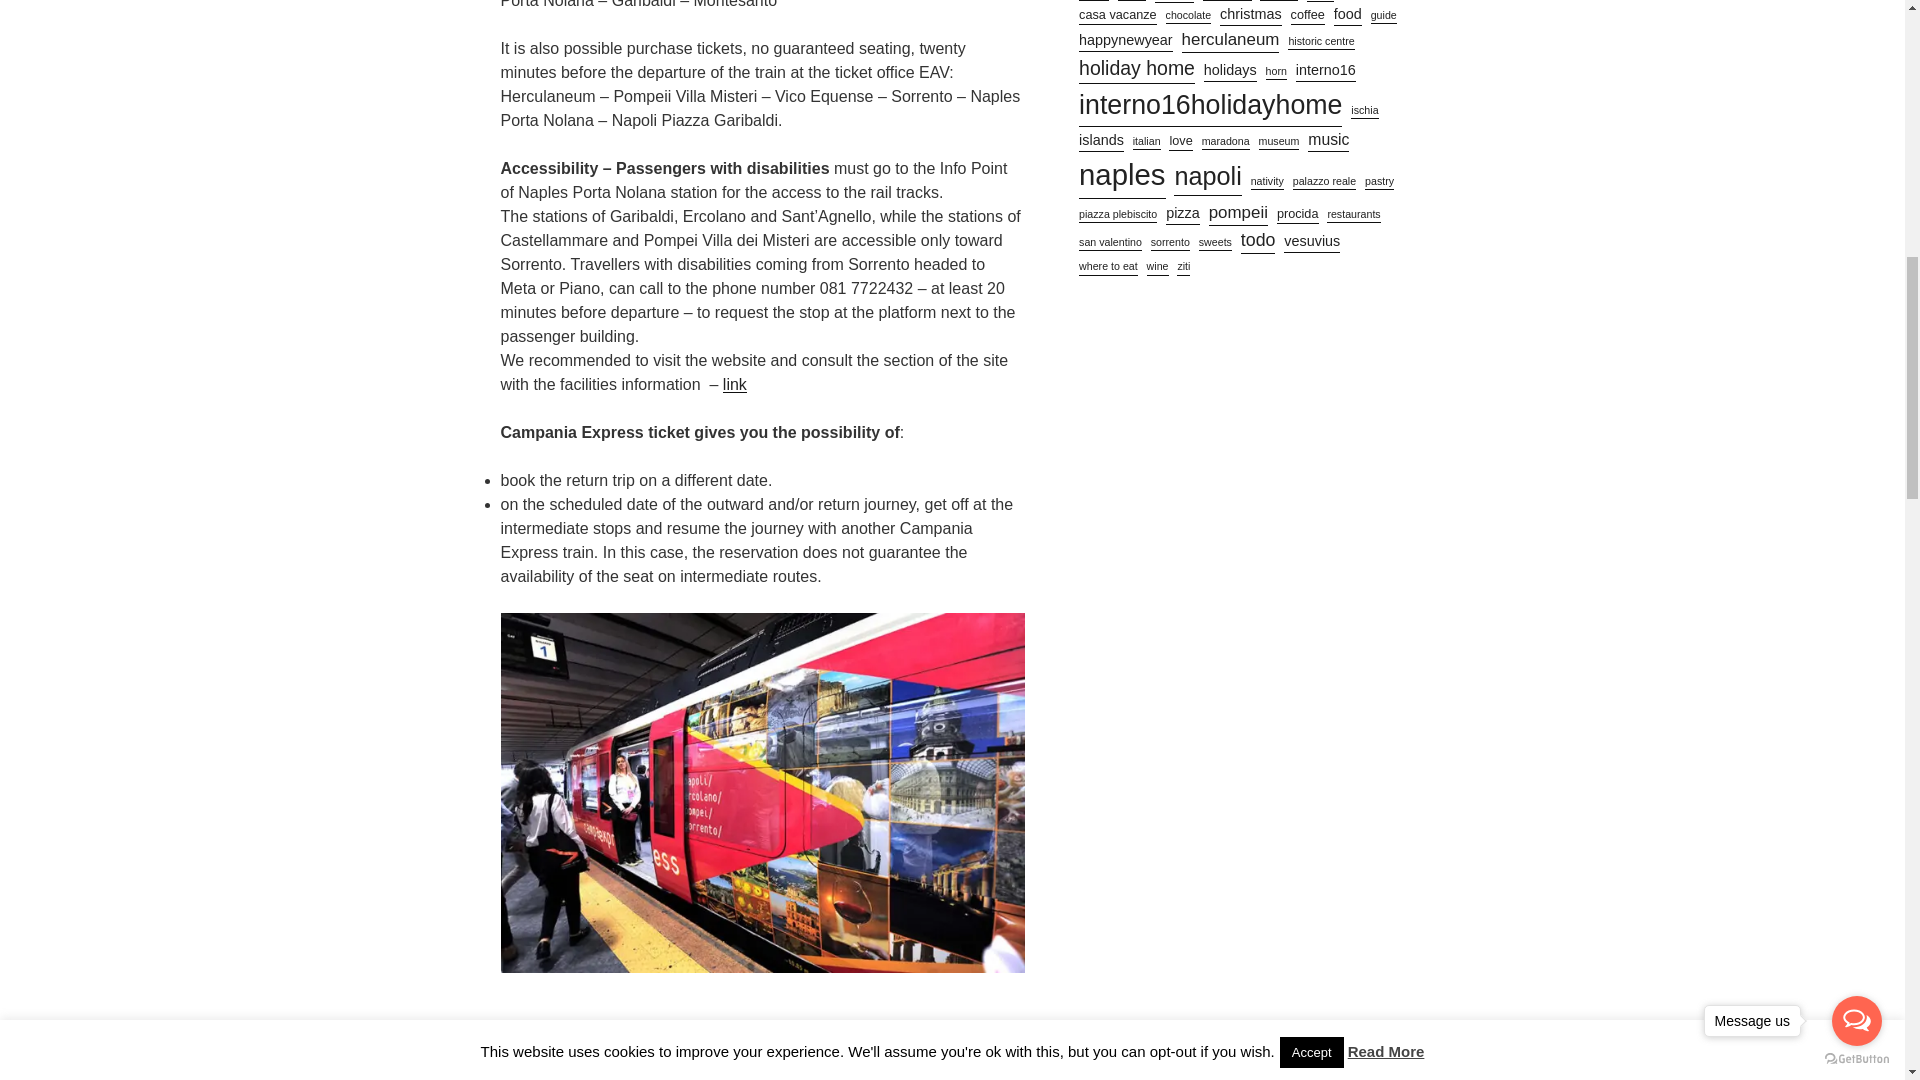 This screenshot has height=1080, width=1920. I want to click on BLOG, so click(548, 1069).